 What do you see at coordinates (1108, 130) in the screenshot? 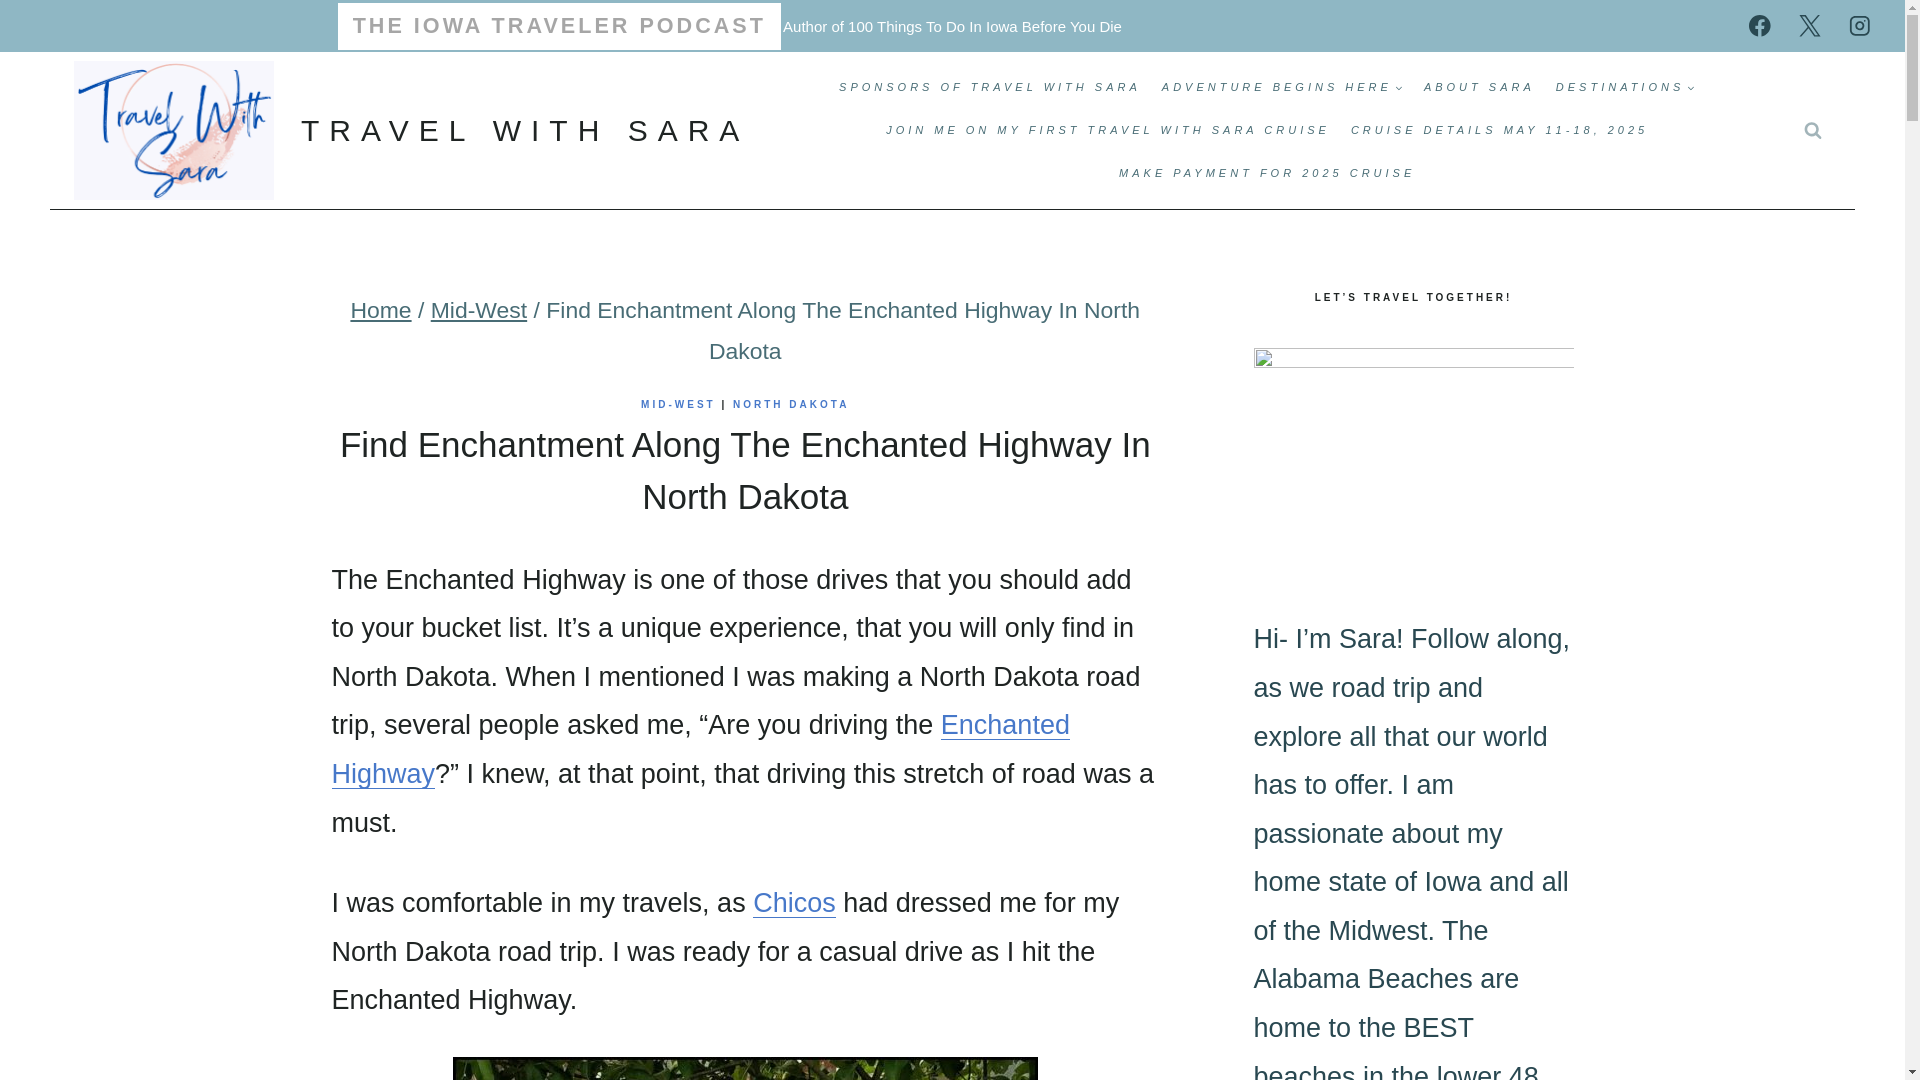
I see `JOIN ME ON MY FIRST TRAVEL WITH SARA CRUISE` at bounding box center [1108, 130].